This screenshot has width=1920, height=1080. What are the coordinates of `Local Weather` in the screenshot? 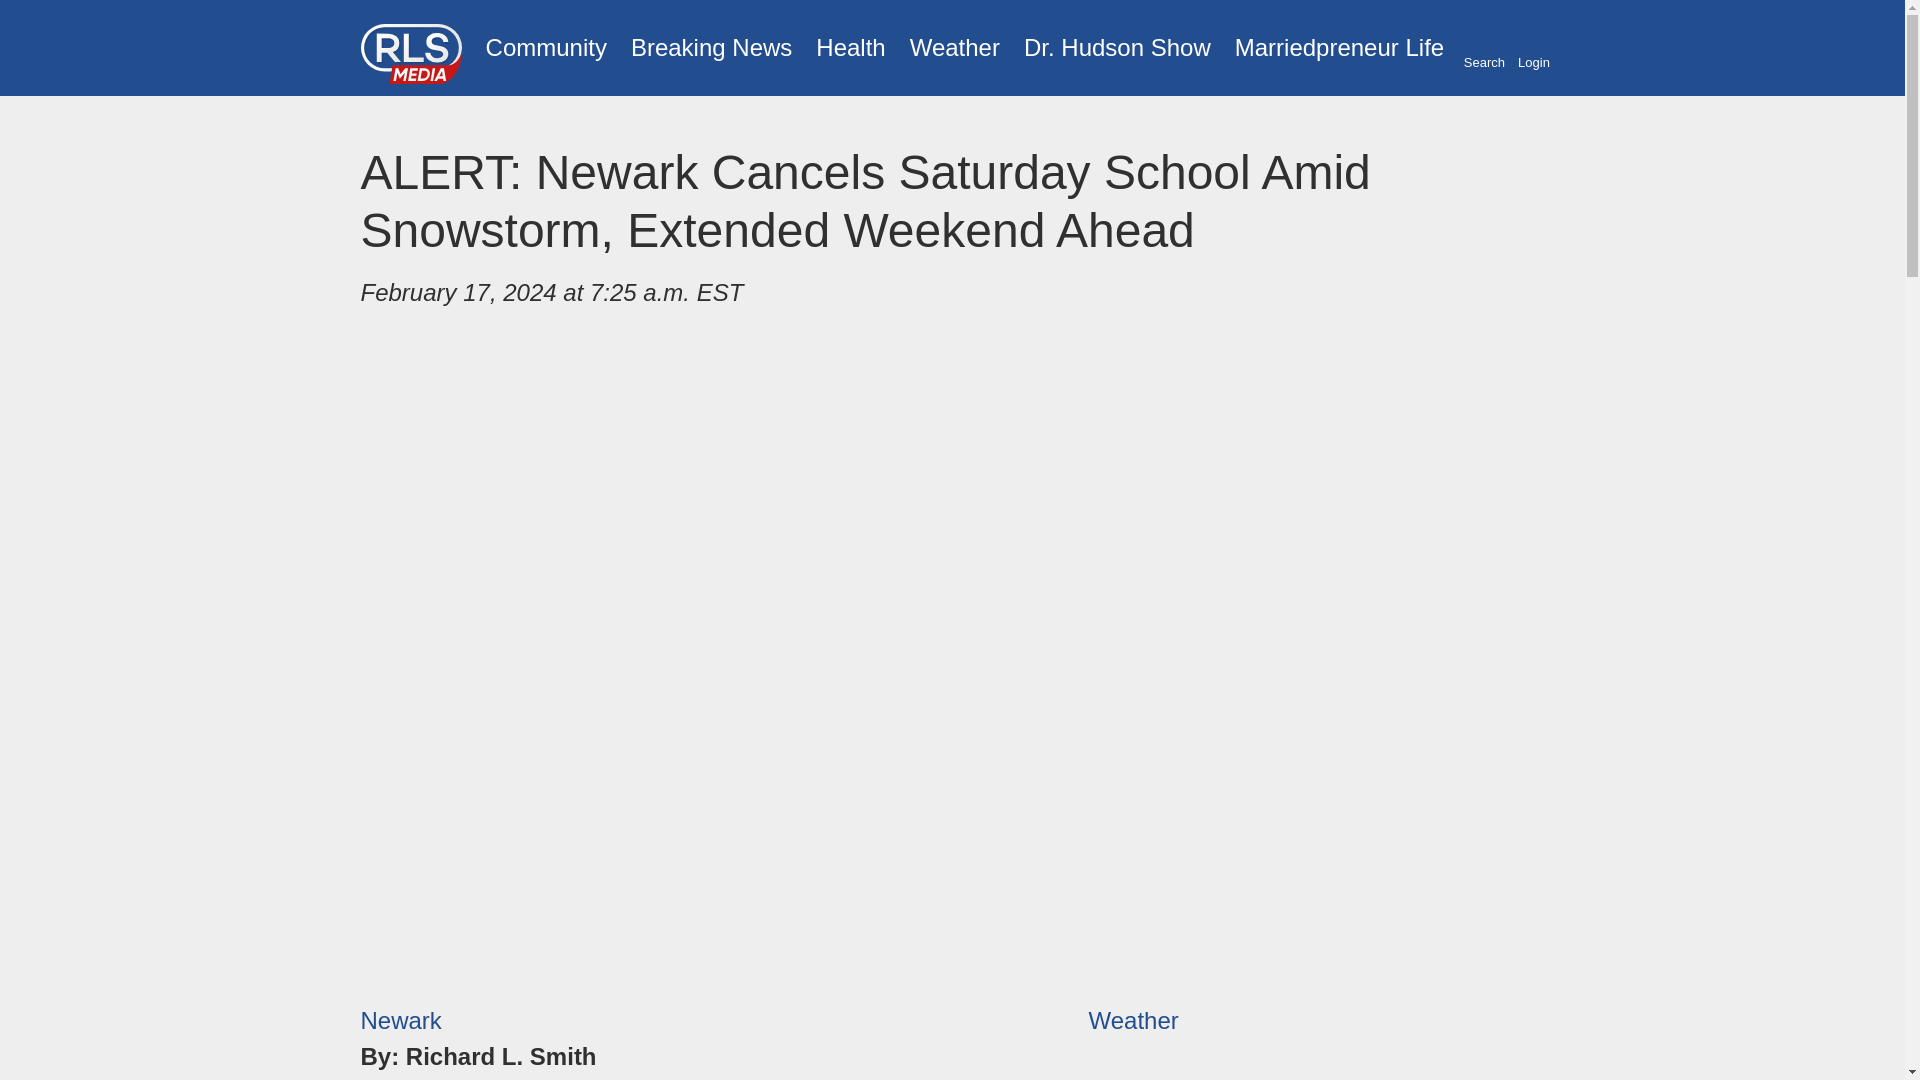 It's located at (954, 48).